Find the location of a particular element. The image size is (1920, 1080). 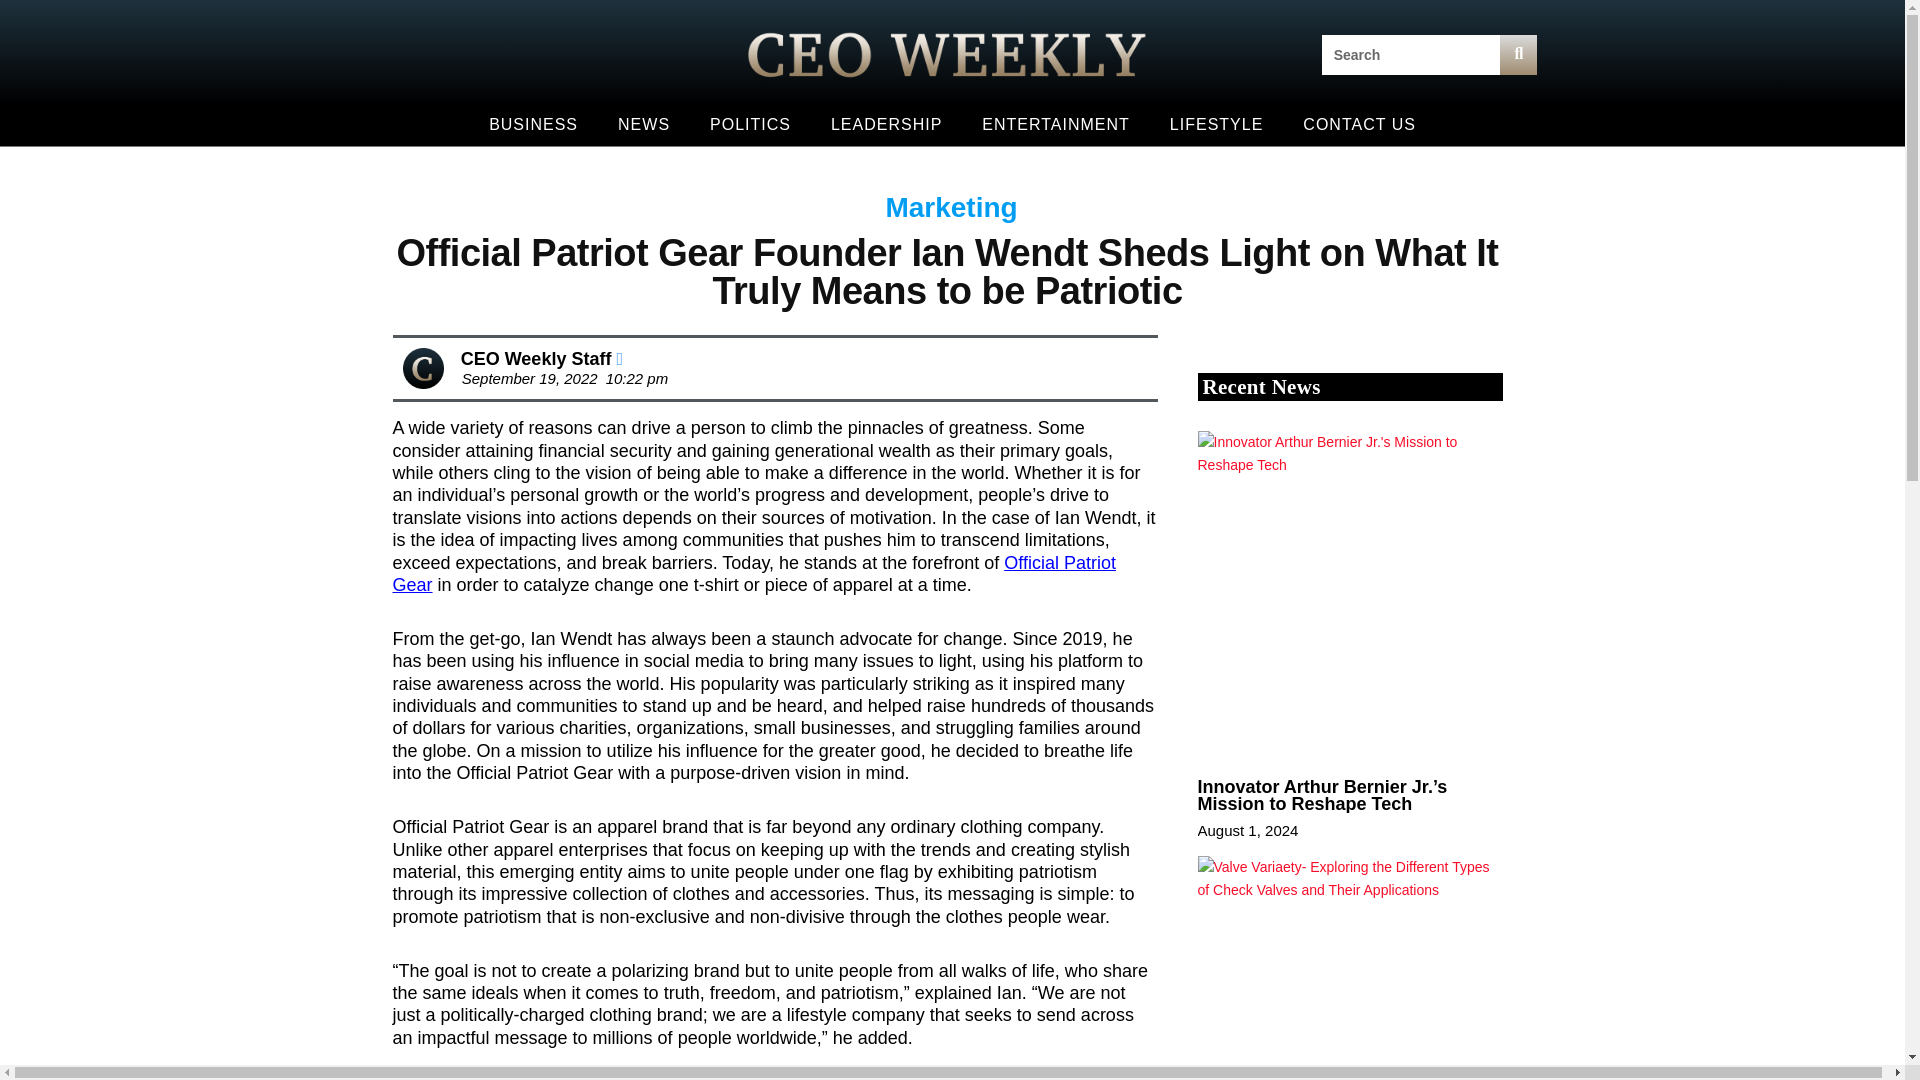

Search is located at coordinates (1410, 54).